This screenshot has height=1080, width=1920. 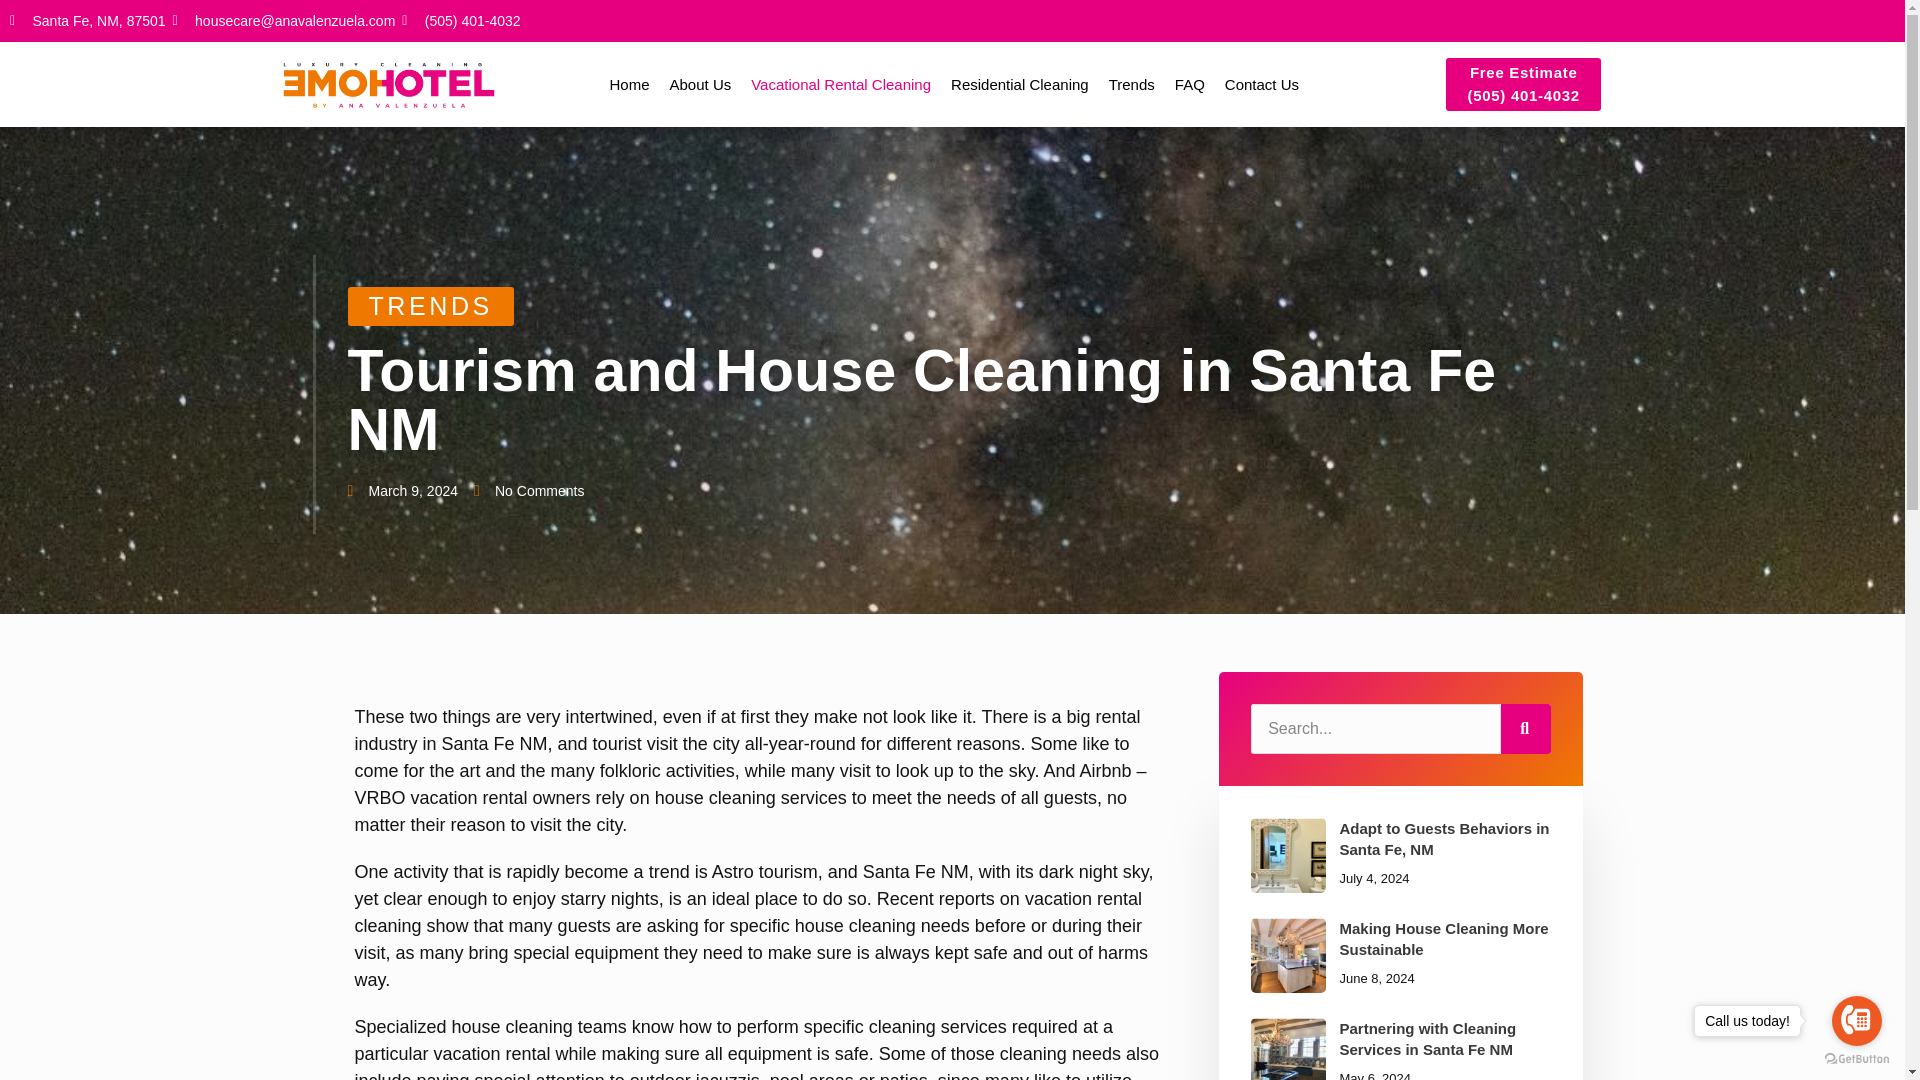 What do you see at coordinates (1019, 85) in the screenshot?
I see `Contact Us` at bounding box center [1019, 85].